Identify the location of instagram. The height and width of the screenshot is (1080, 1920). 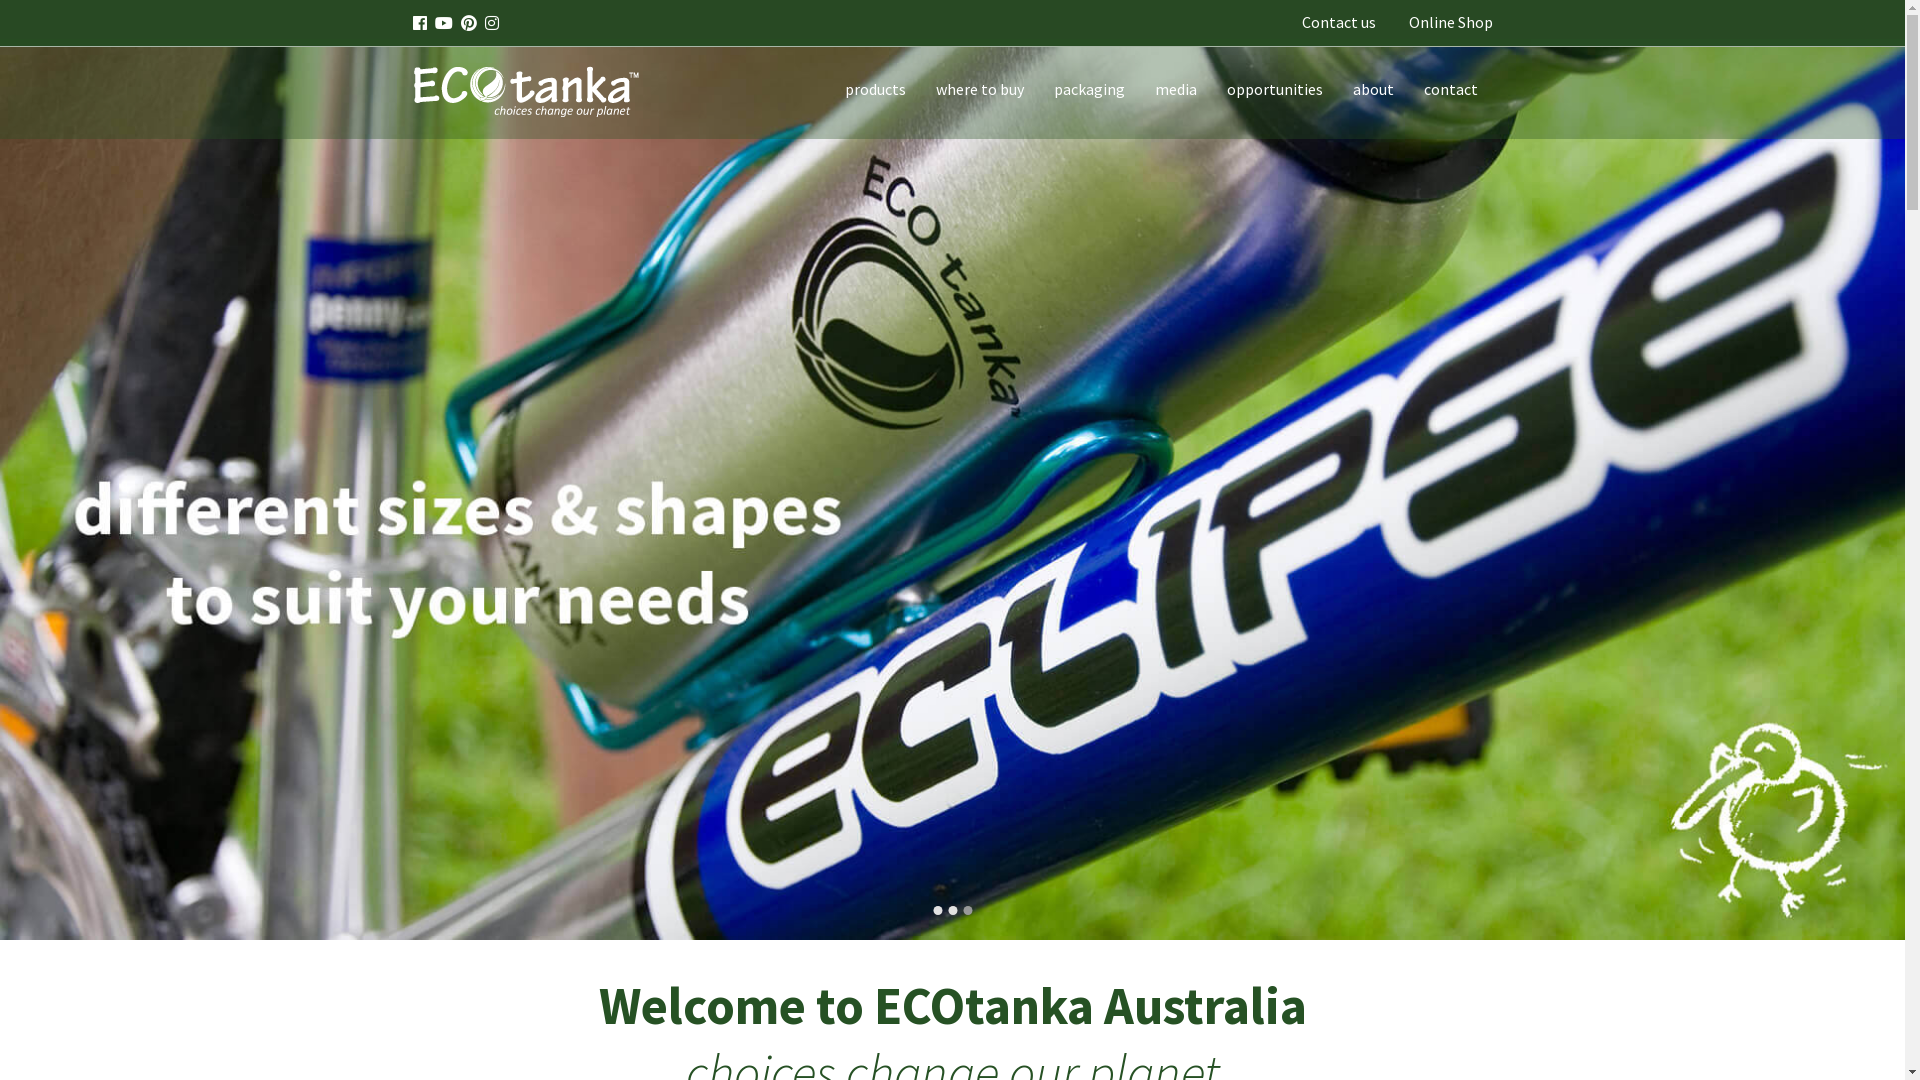
(491, 24).